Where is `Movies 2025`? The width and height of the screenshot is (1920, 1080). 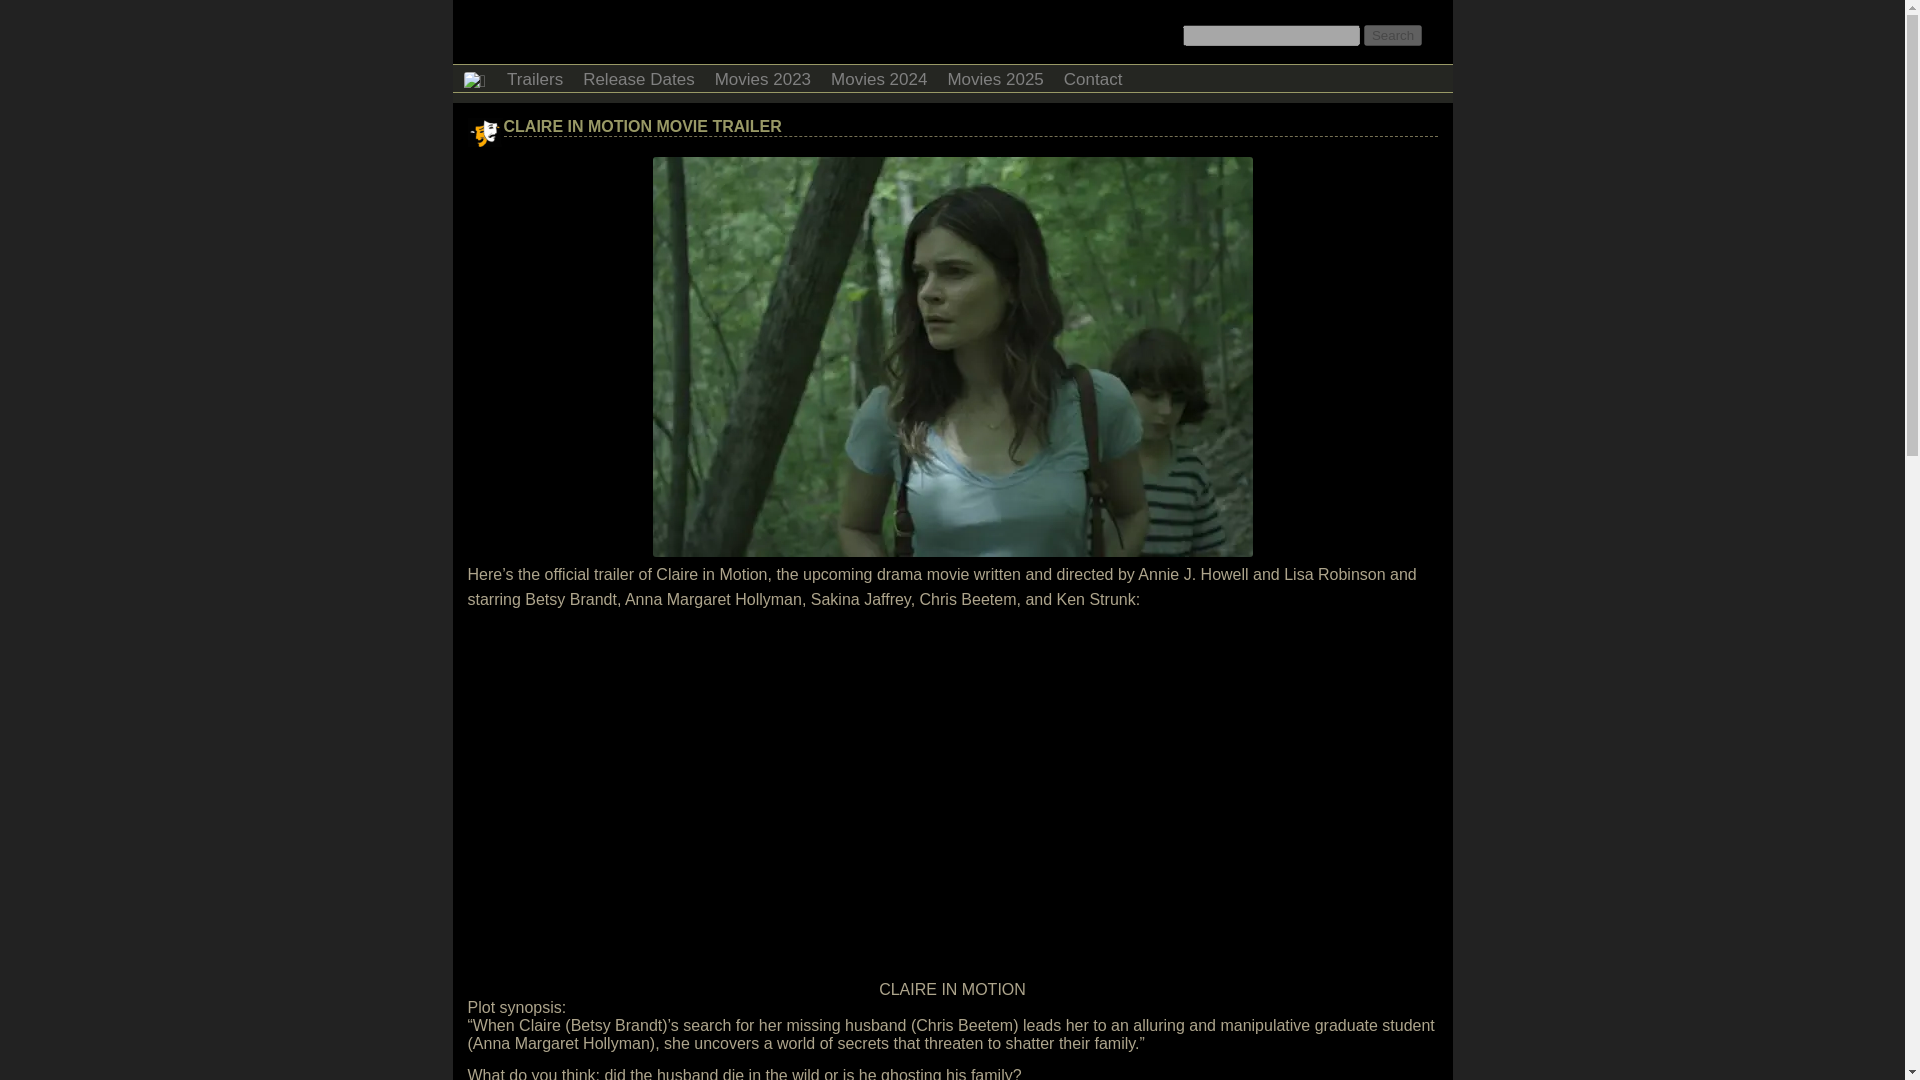 Movies 2025 is located at coordinates (994, 76).